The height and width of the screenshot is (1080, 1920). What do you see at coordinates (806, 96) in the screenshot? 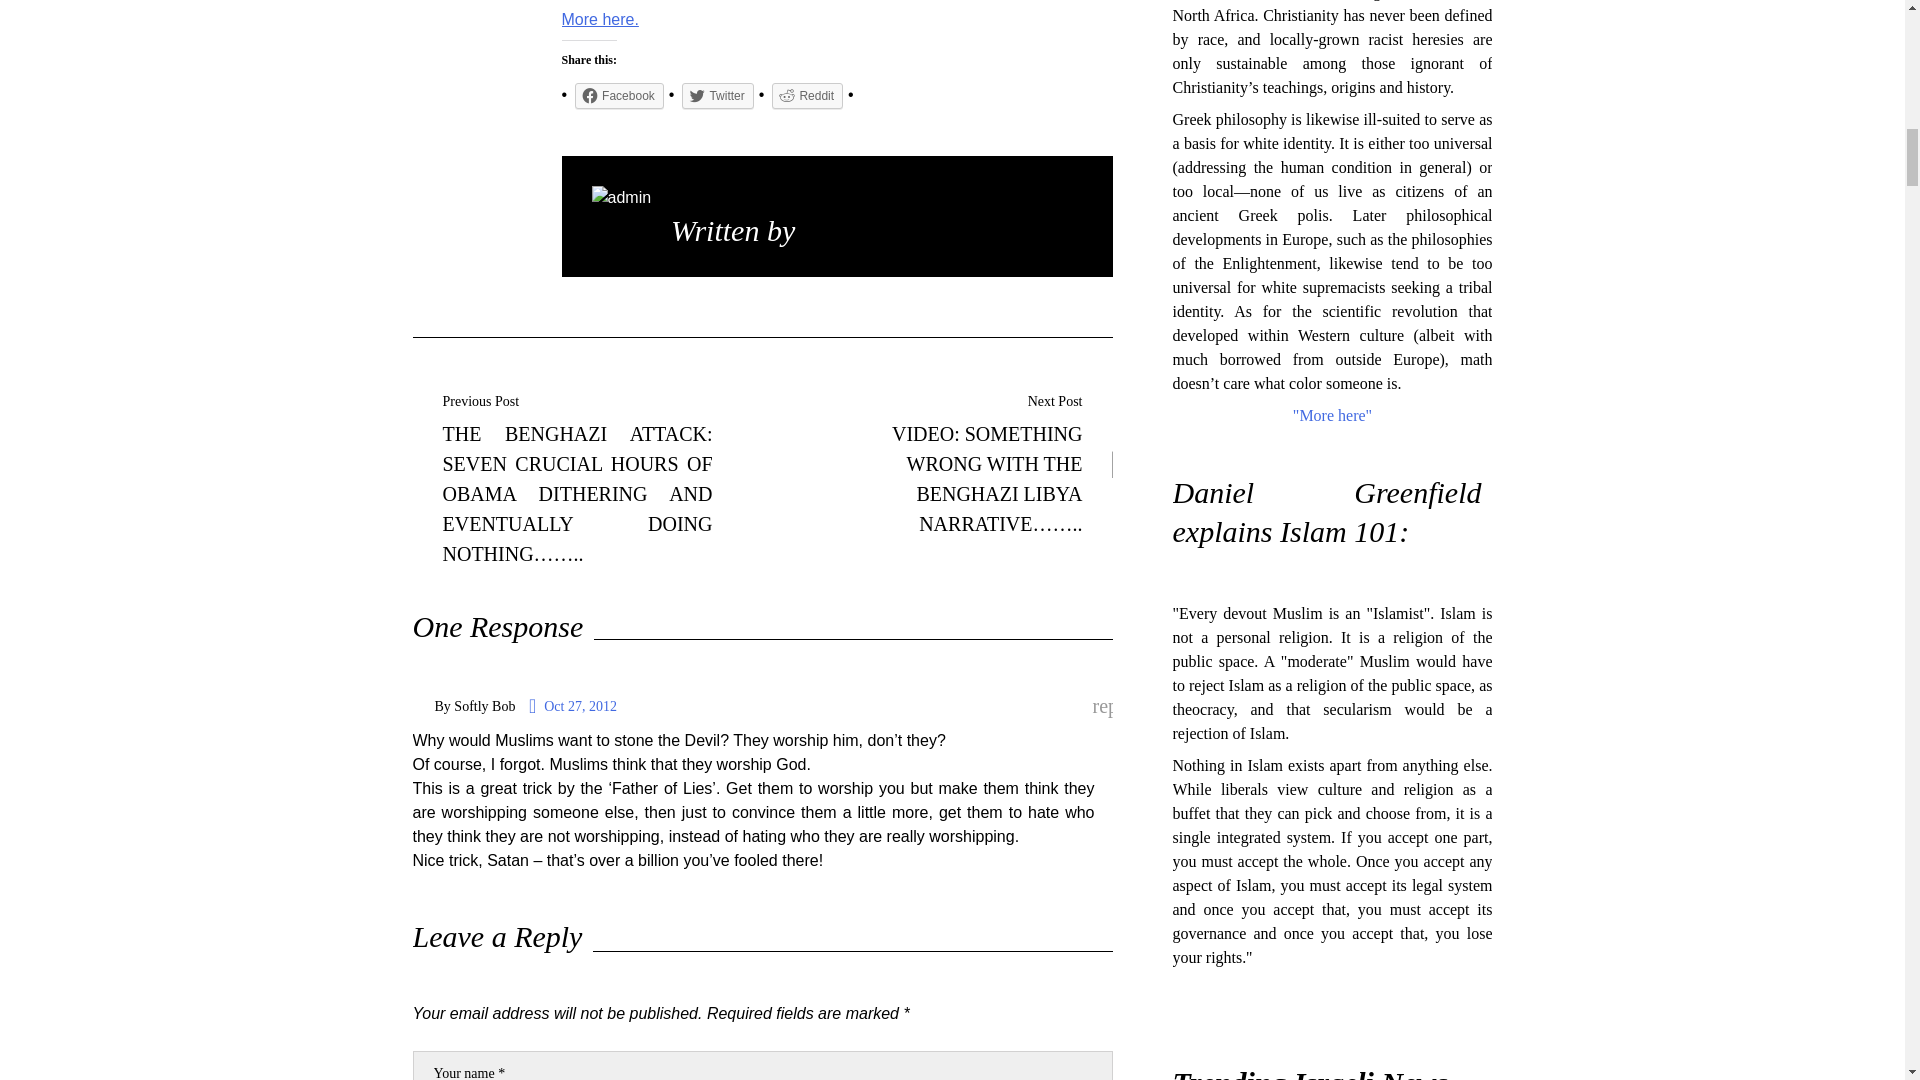
I see `Reddit` at bounding box center [806, 96].